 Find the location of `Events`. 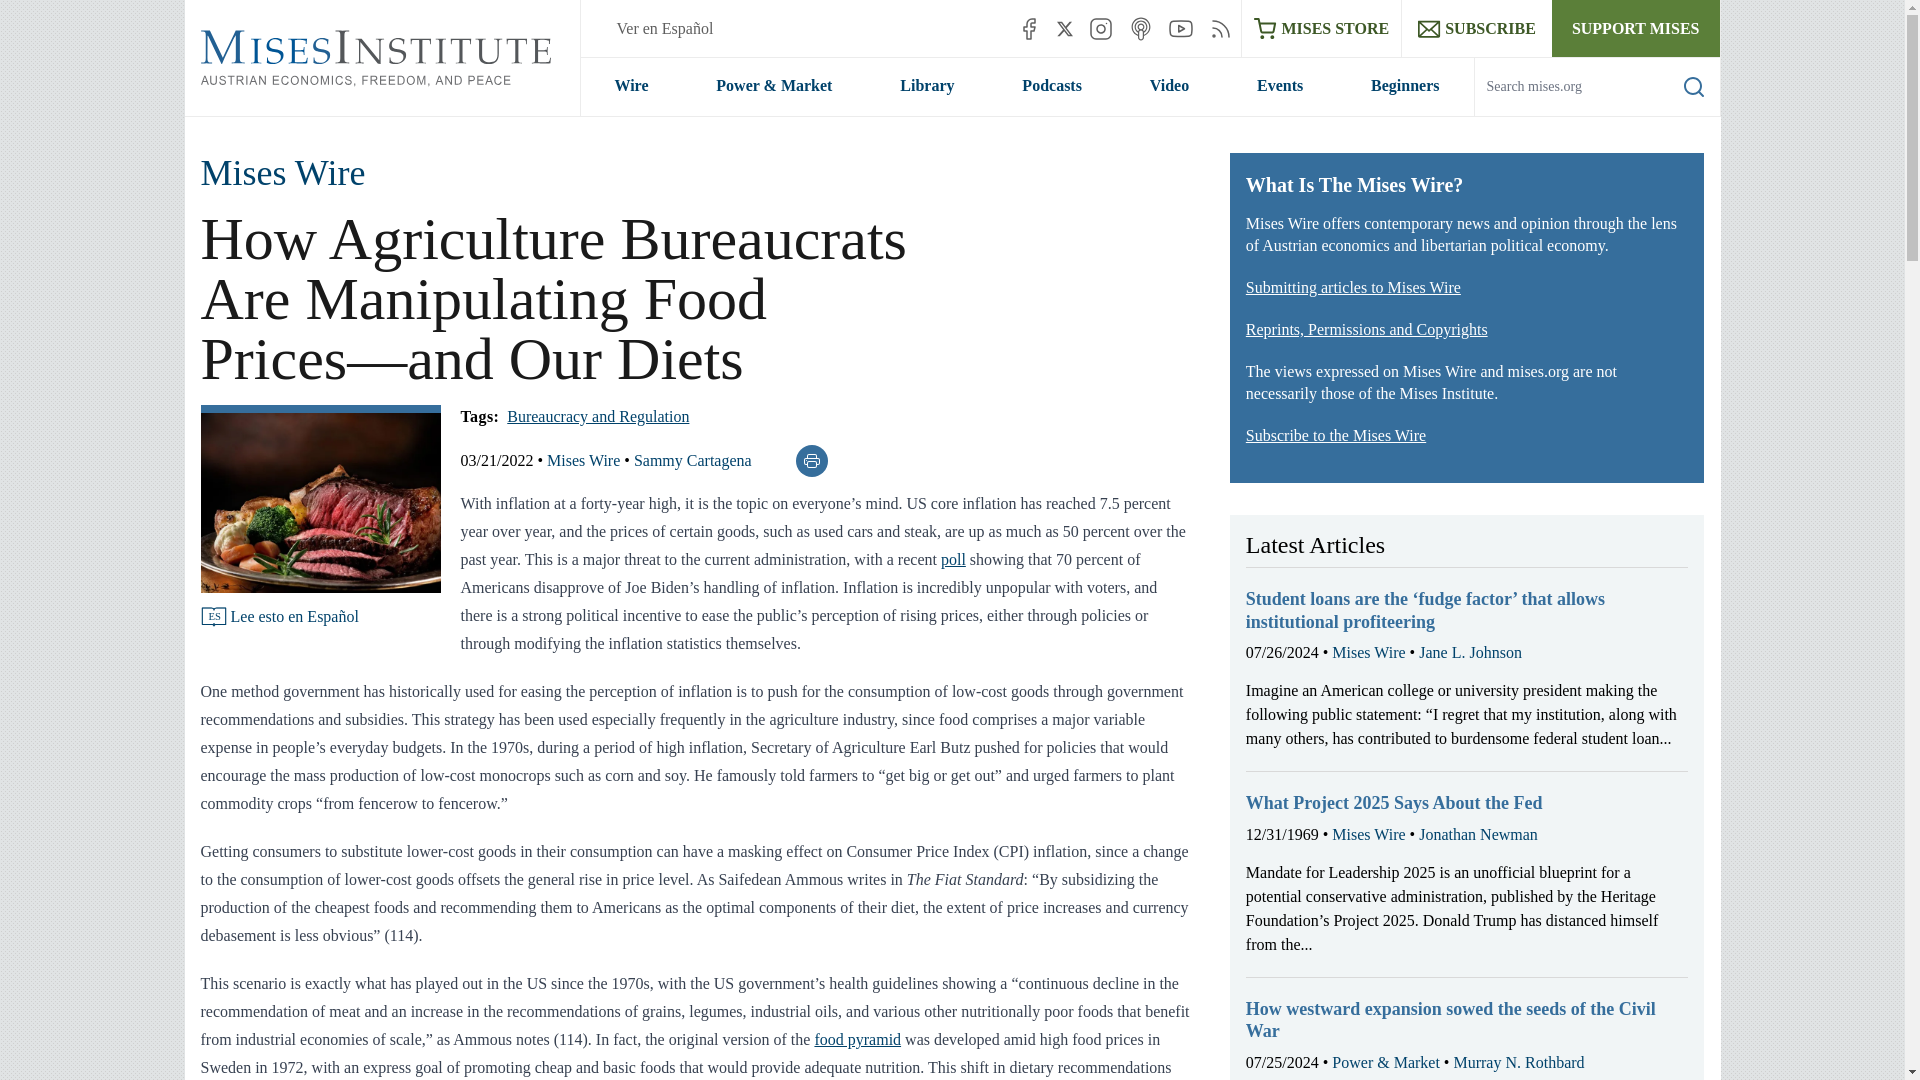

Events is located at coordinates (1280, 86).